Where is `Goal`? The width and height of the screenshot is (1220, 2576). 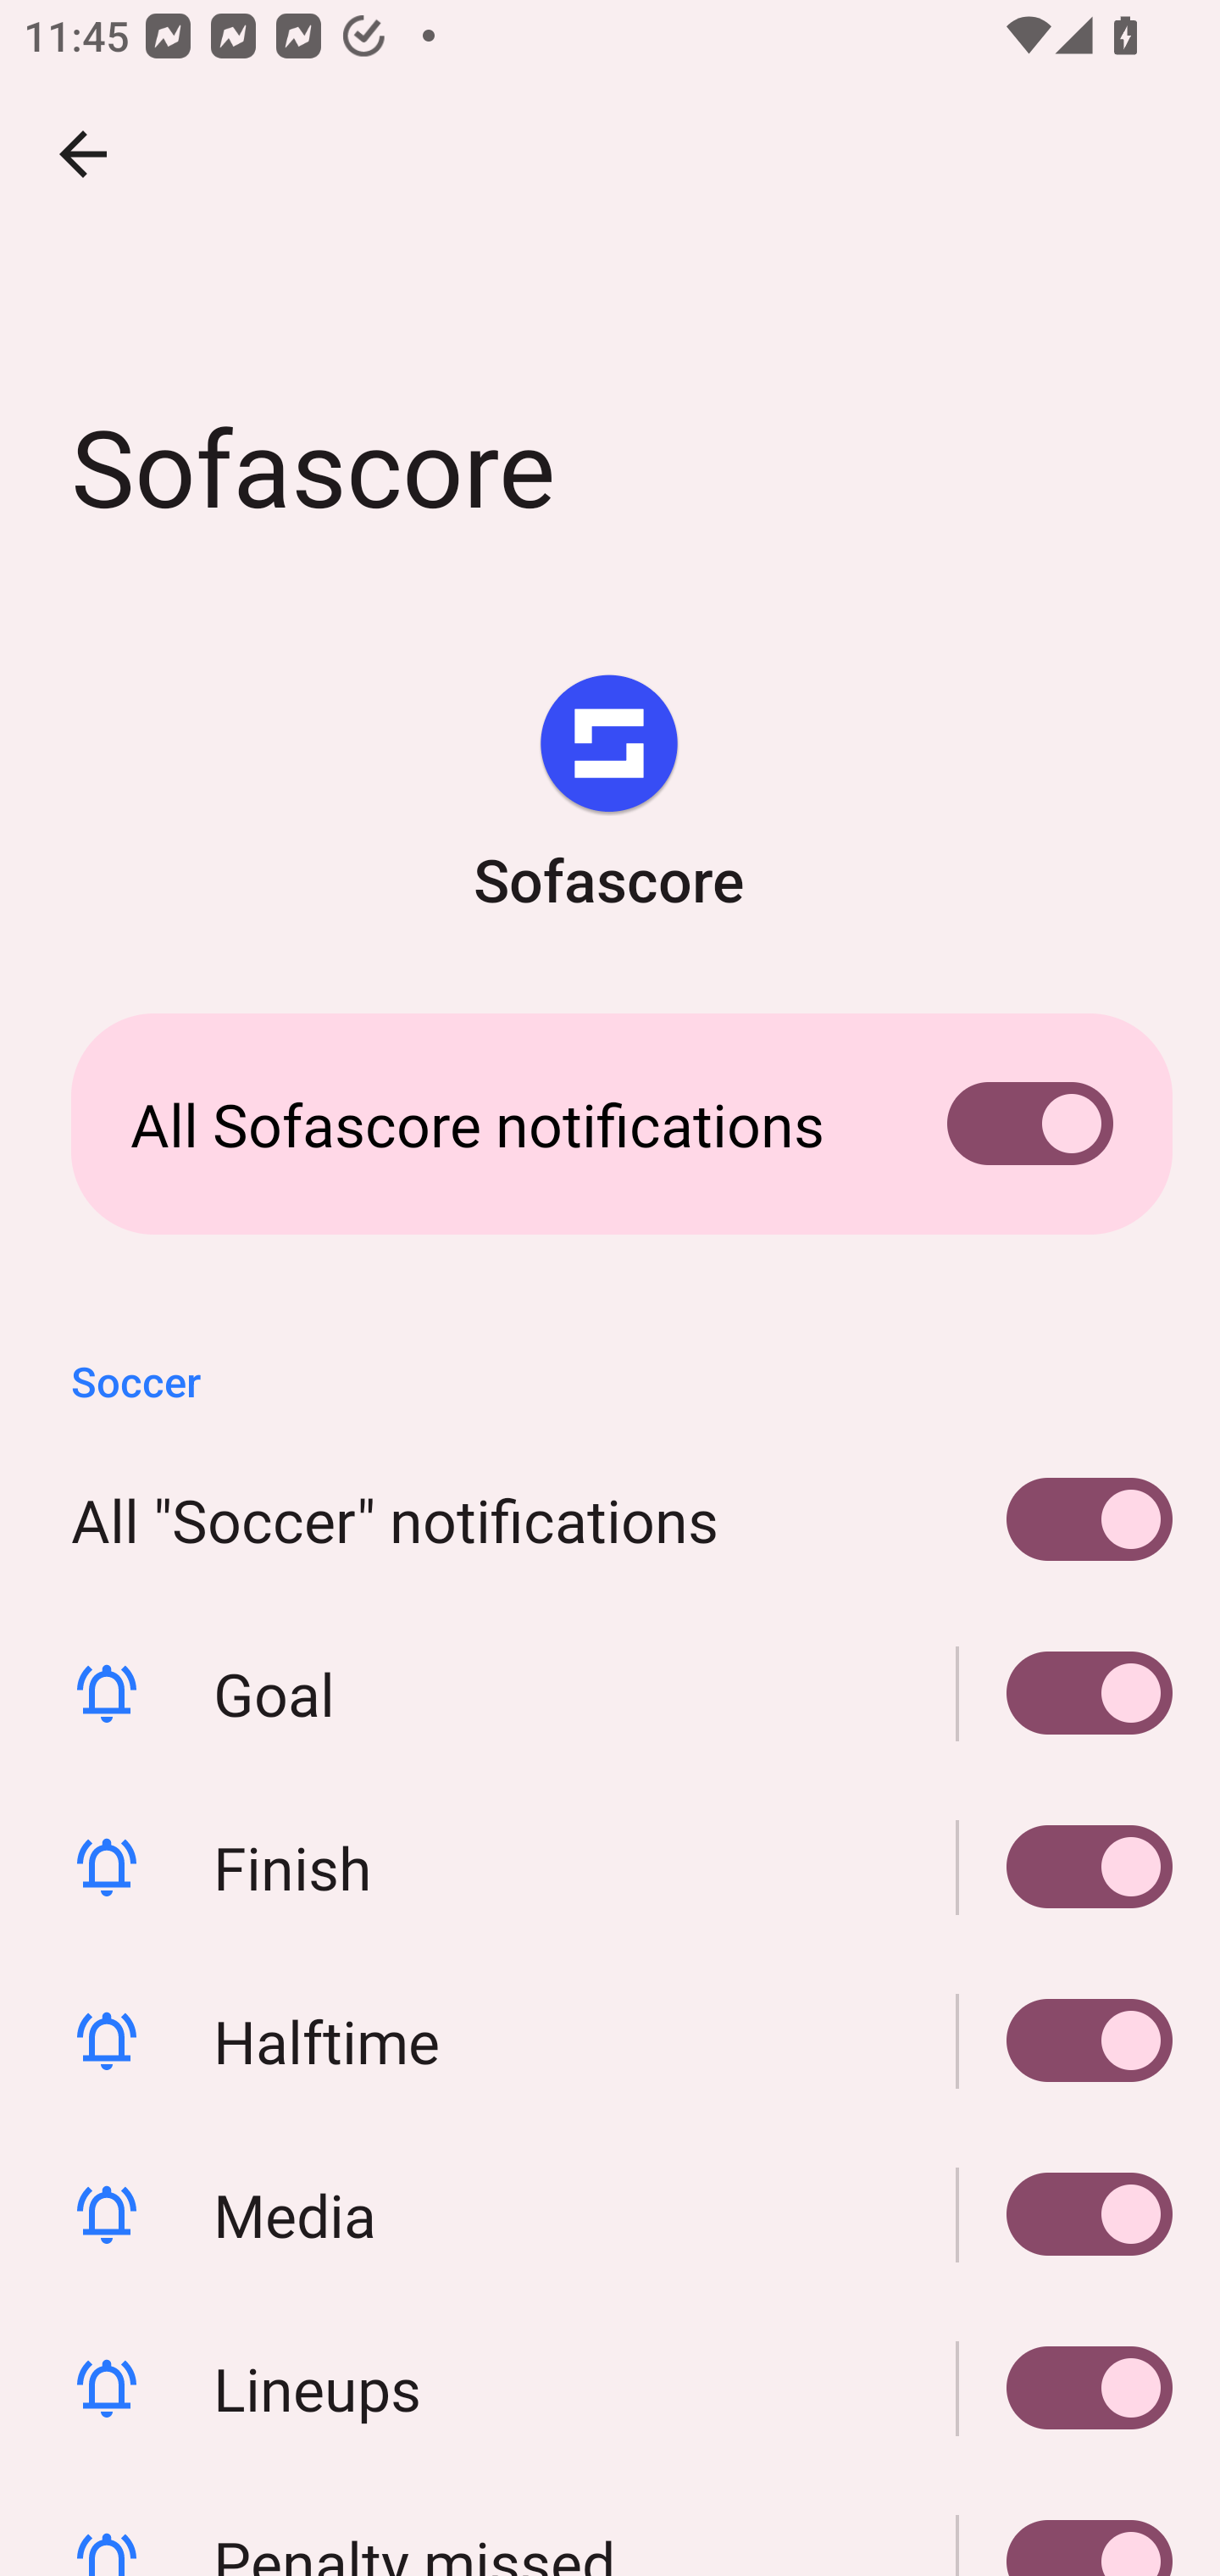 Goal is located at coordinates (1065, 1693).